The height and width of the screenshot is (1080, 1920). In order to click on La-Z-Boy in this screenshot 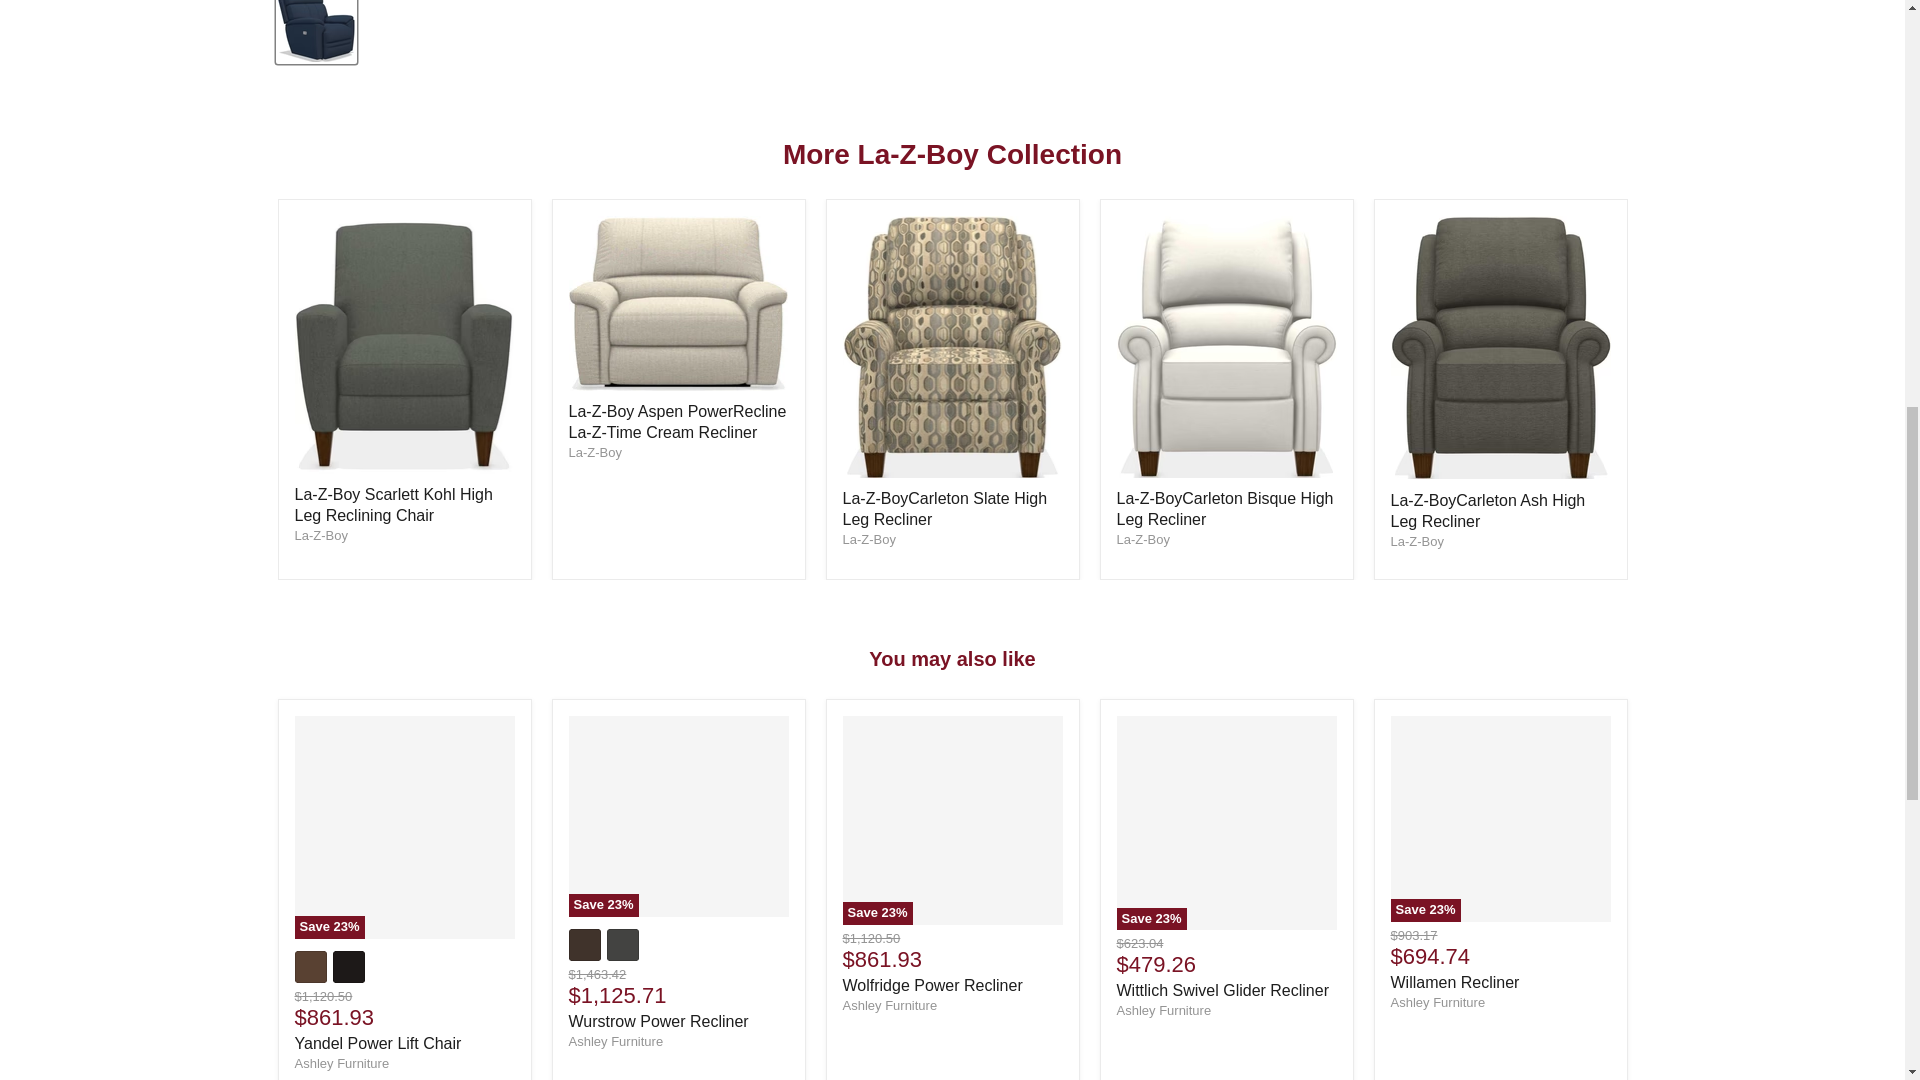, I will do `click(320, 536)`.